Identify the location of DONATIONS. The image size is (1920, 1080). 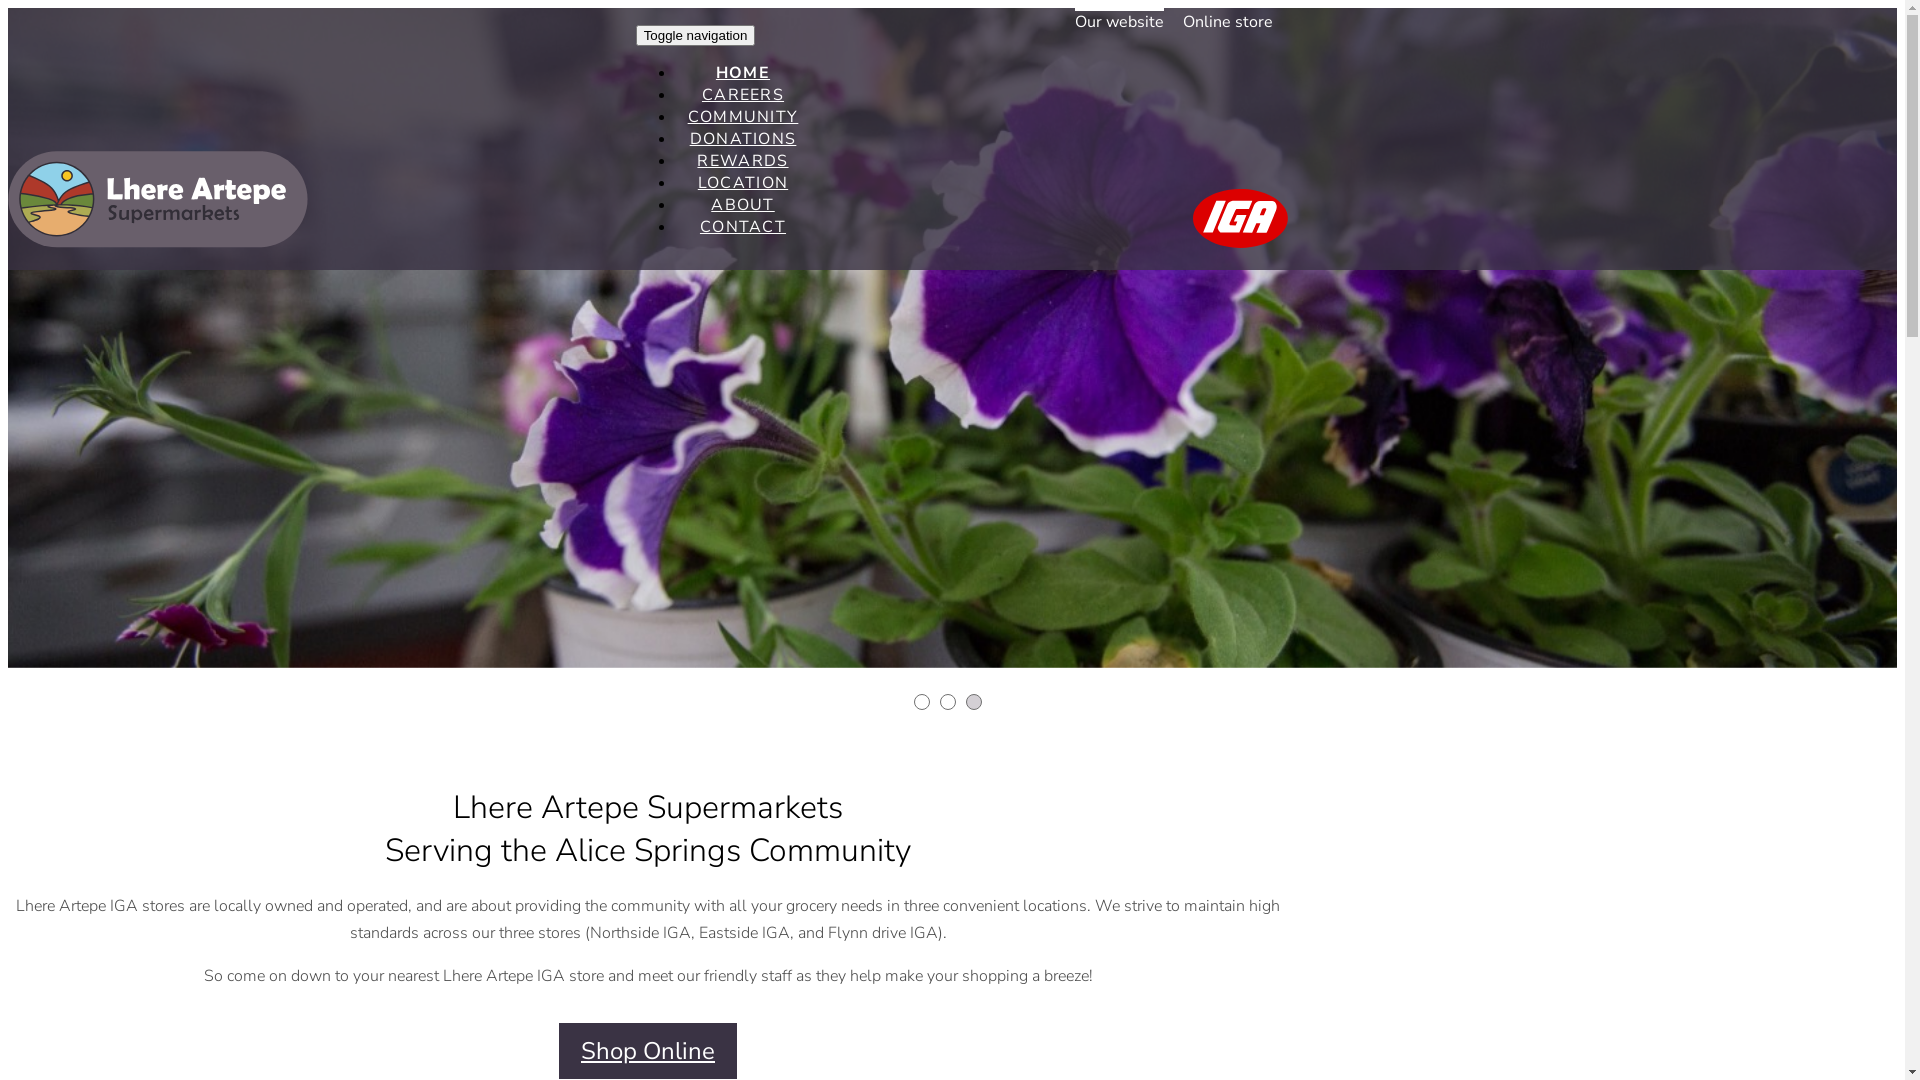
(744, 139).